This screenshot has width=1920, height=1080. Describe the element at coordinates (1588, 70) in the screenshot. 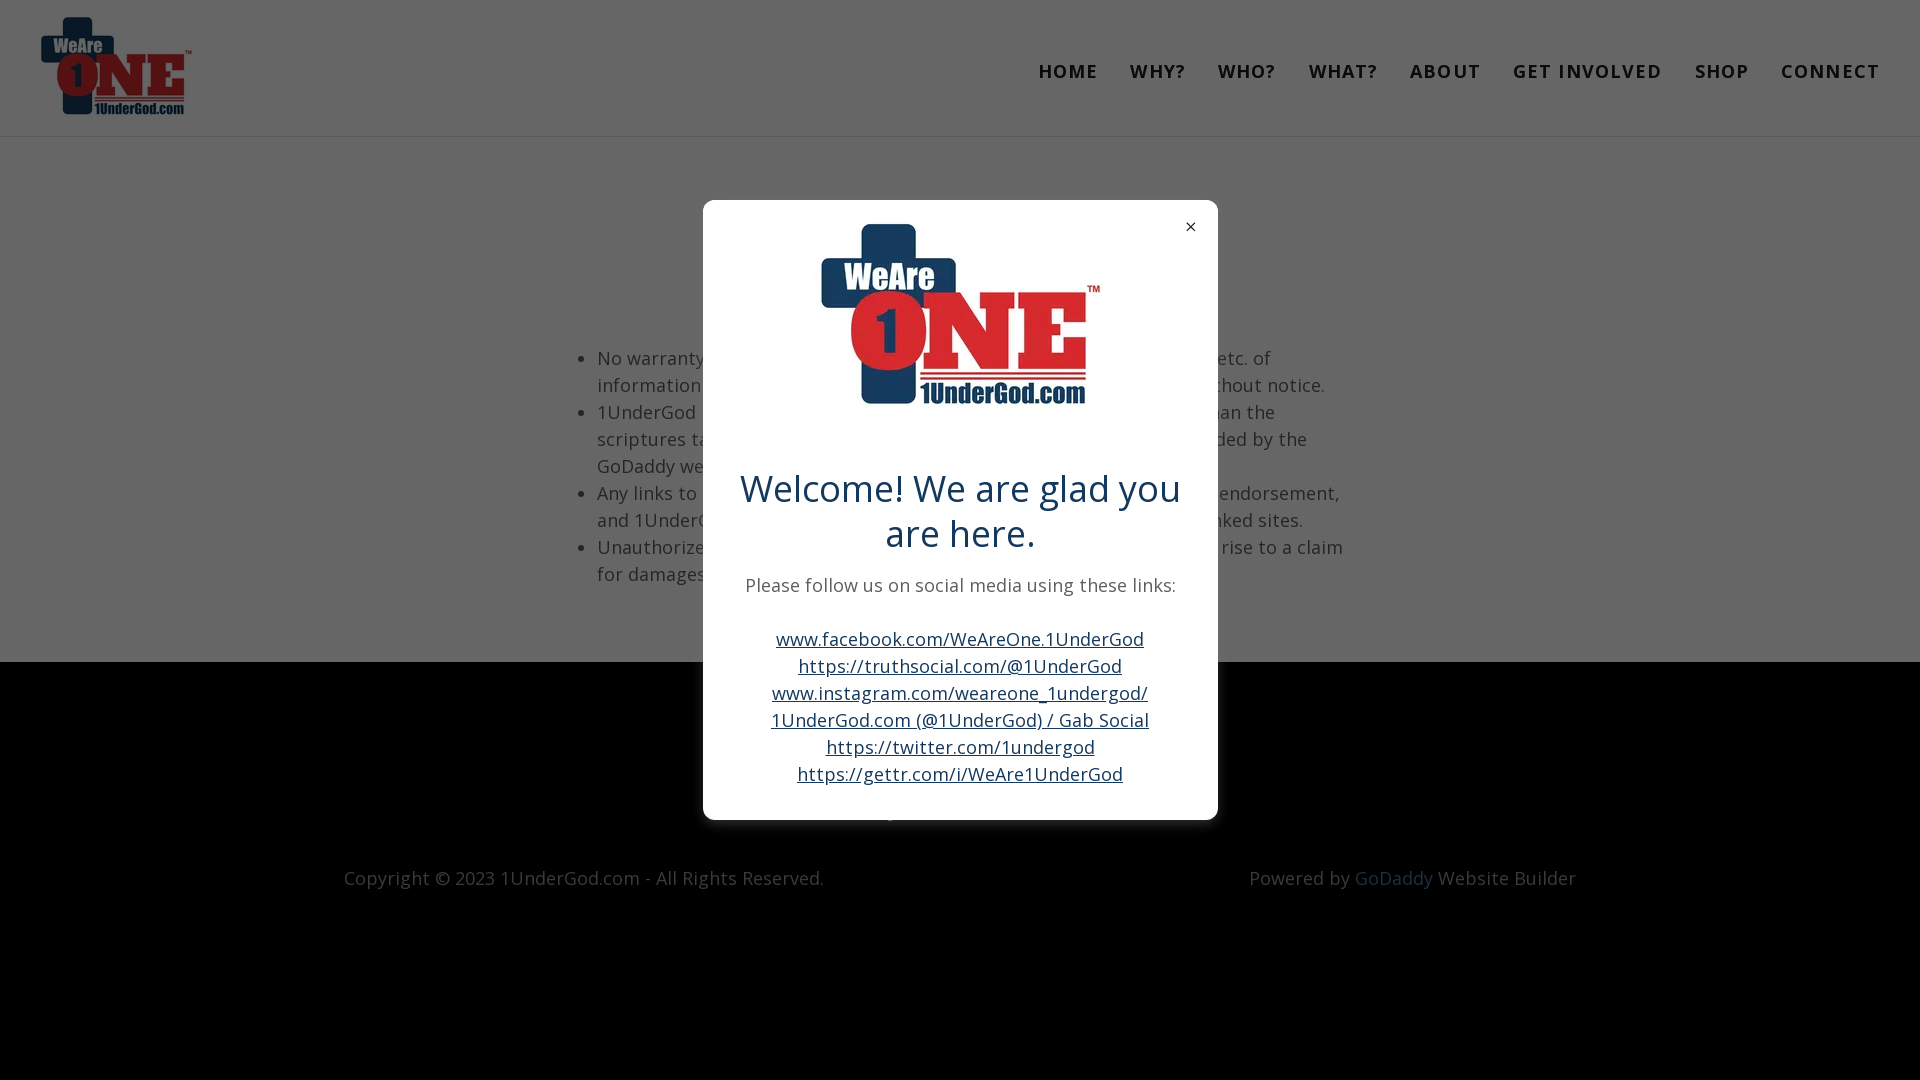

I see `GET INVOLVED` at that location.